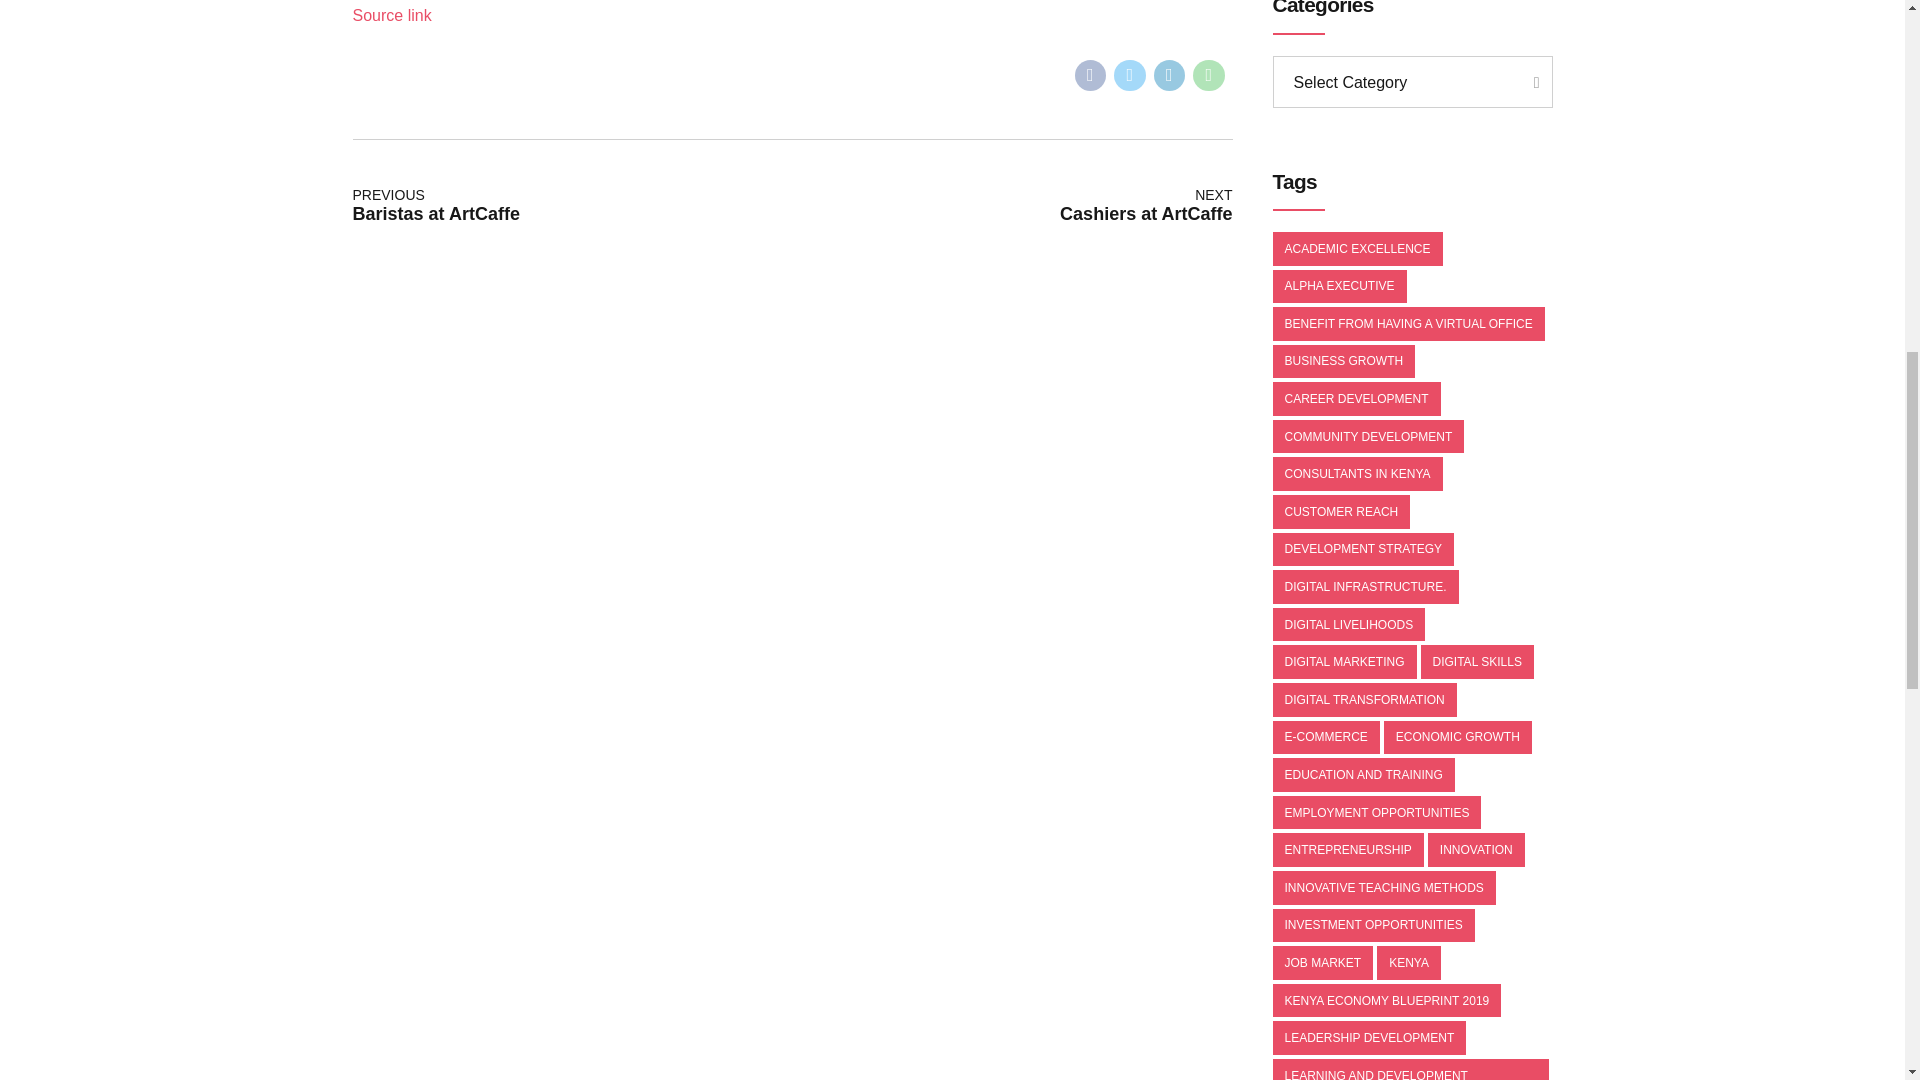 This screenshot has width=1920, height=1080. I want to click on ALPHA EXECUTIVE, so click(1338, 286).